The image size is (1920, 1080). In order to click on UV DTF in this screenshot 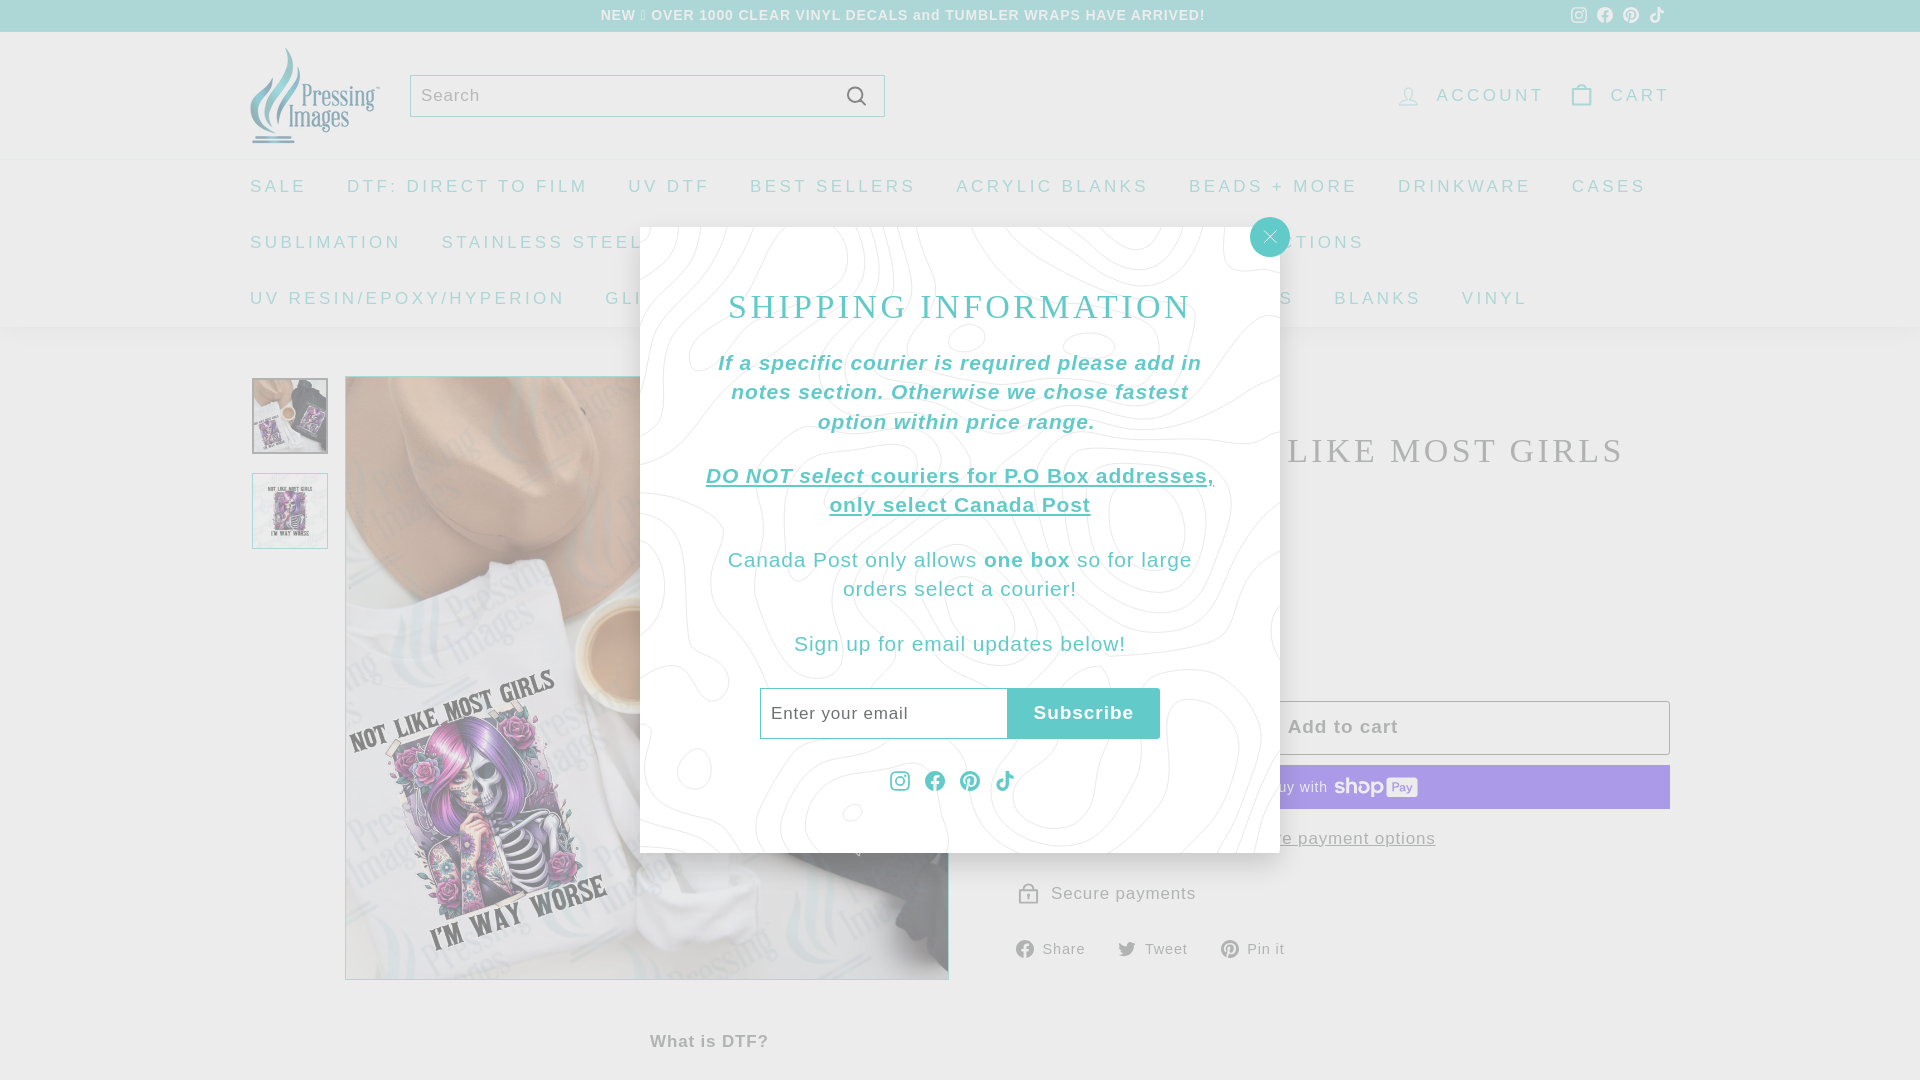, I will do `click(668, 186)`.